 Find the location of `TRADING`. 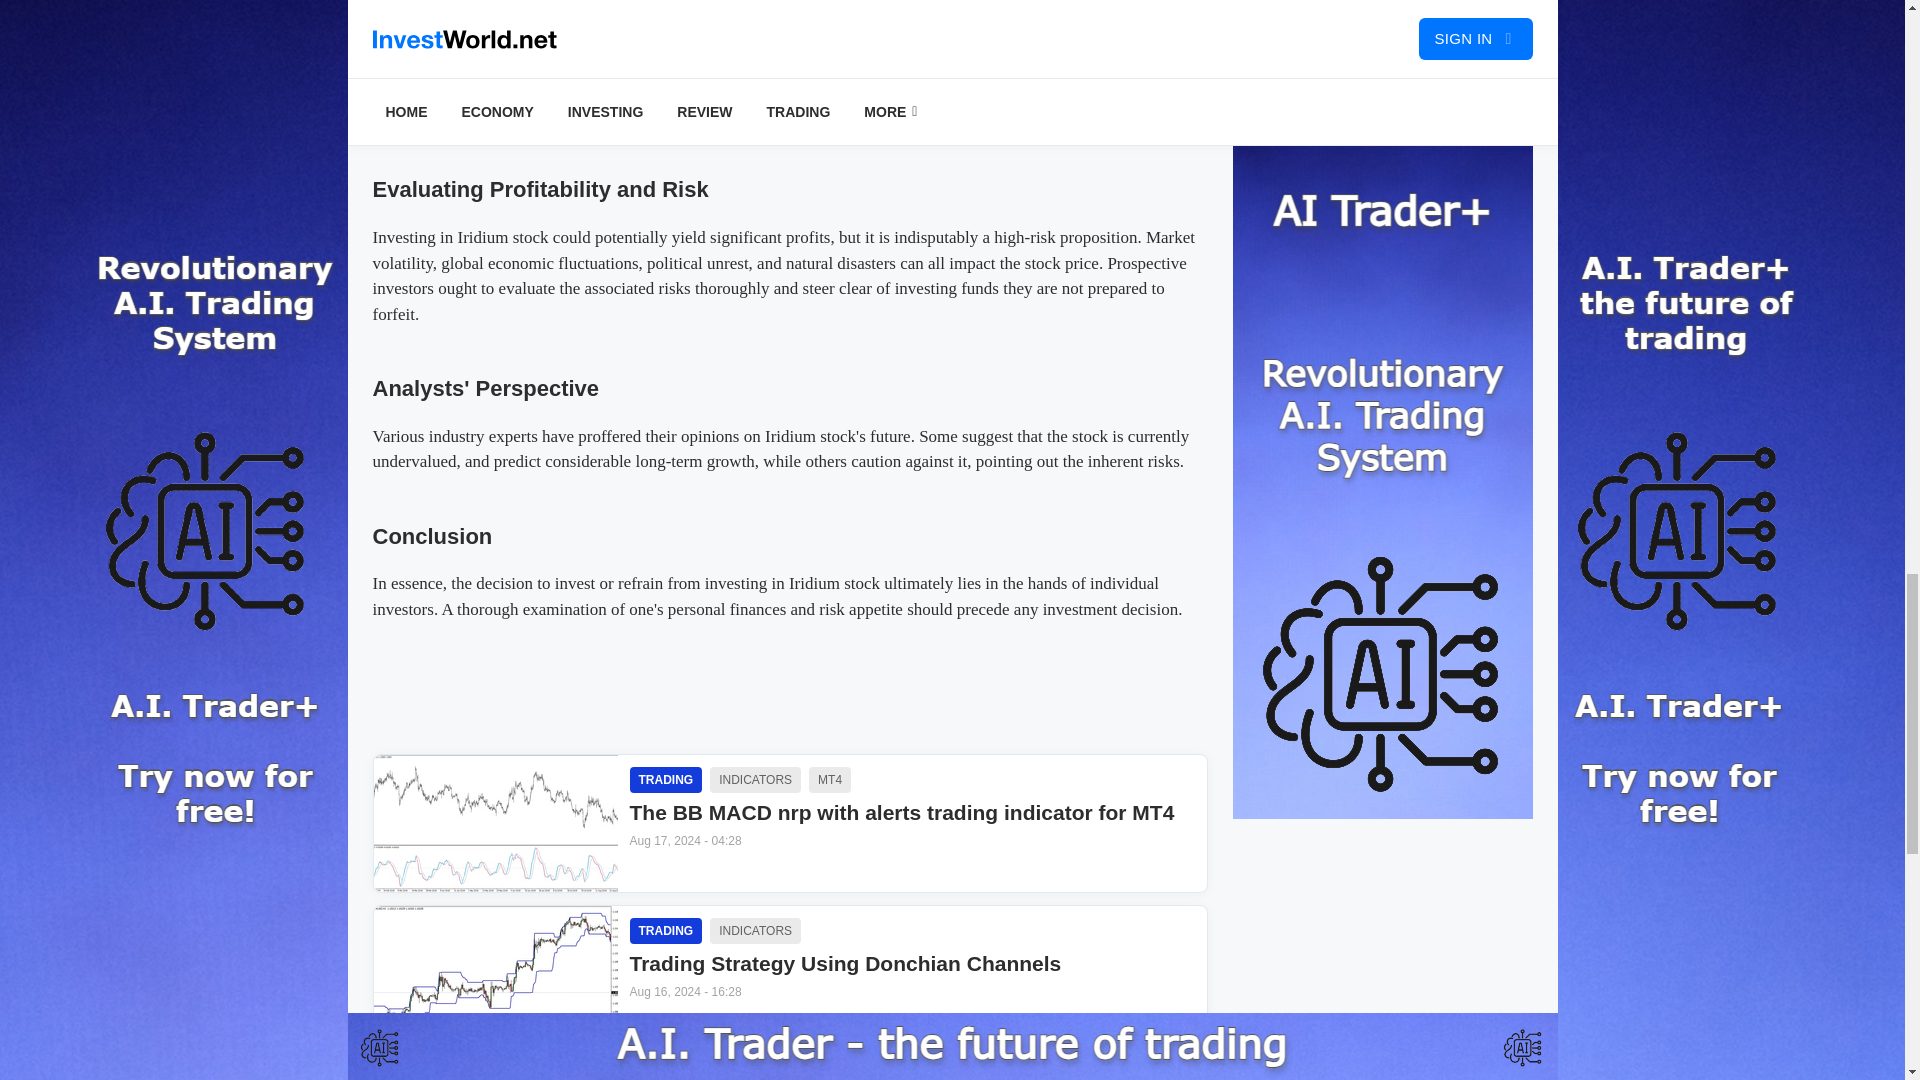

TRADING is located at coordinates (666, 779).